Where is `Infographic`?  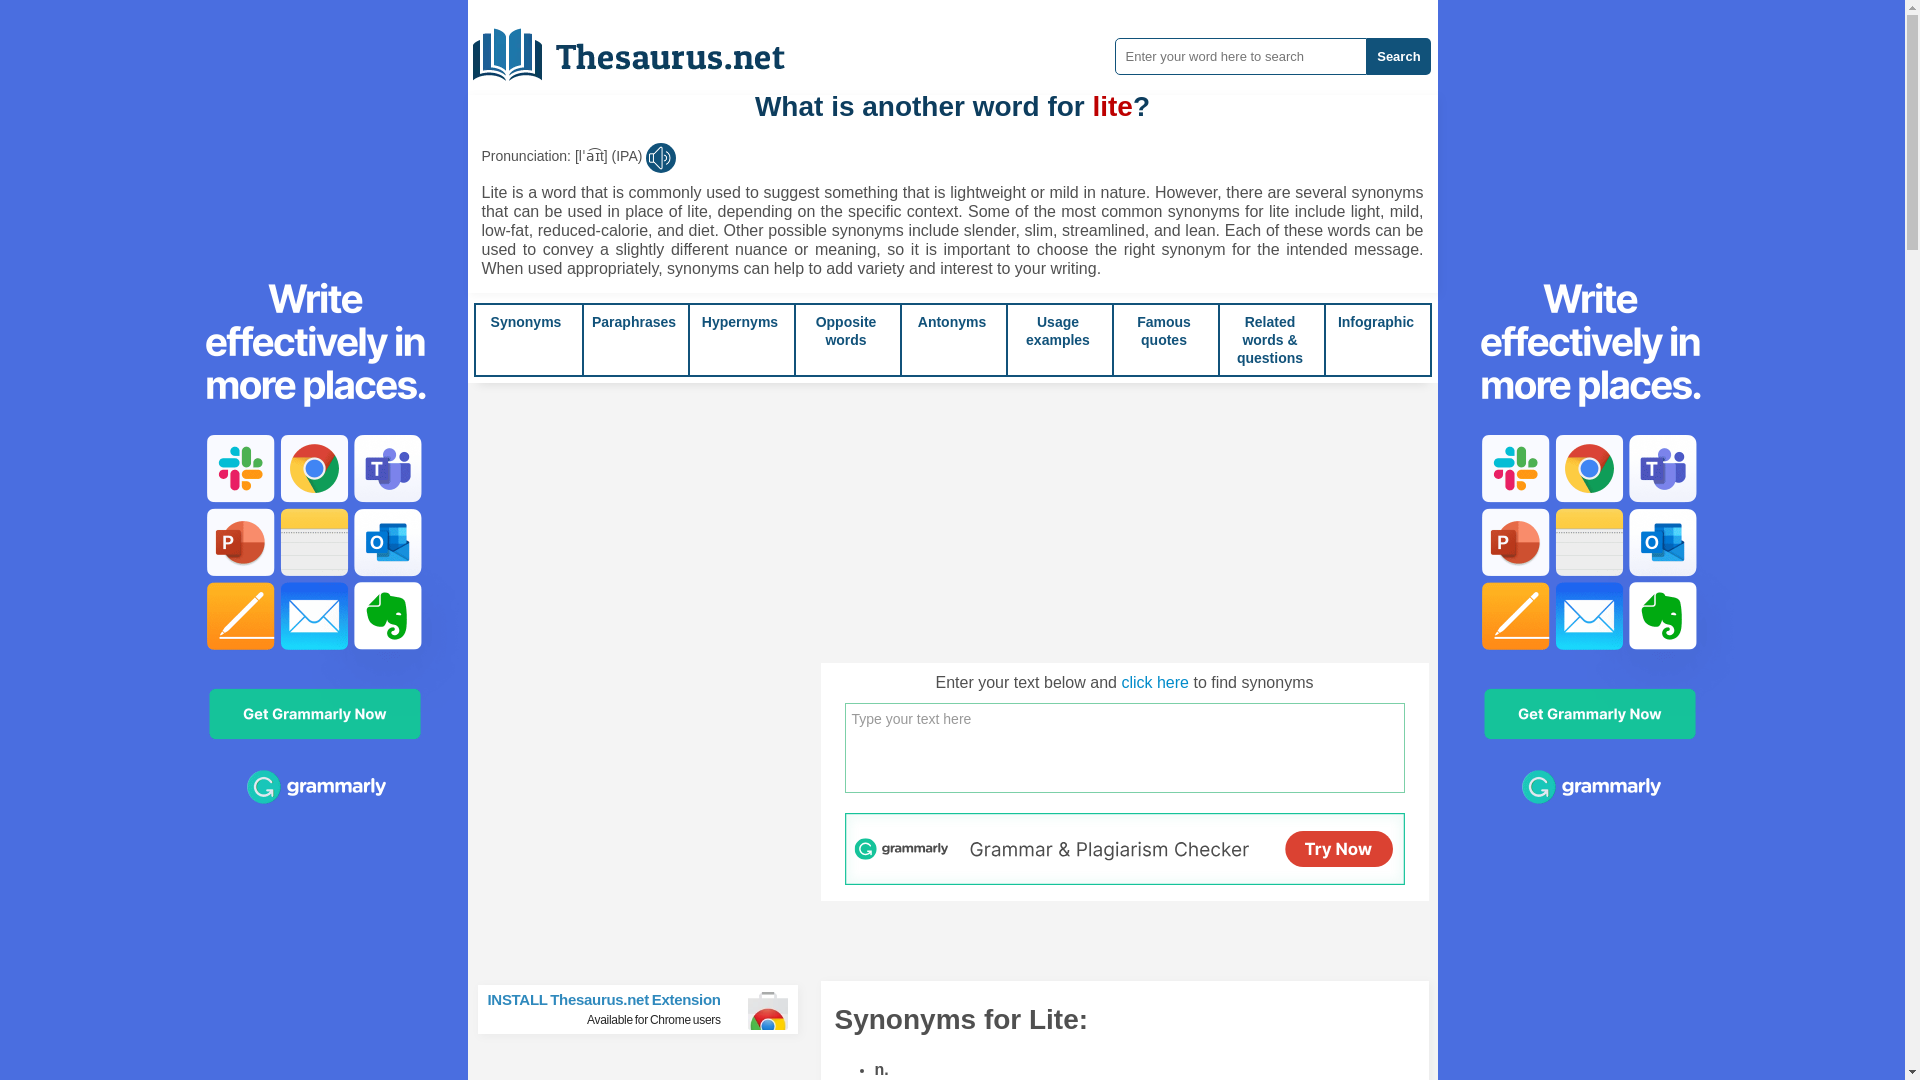 Infographic is located at coordinates (1376, 322).